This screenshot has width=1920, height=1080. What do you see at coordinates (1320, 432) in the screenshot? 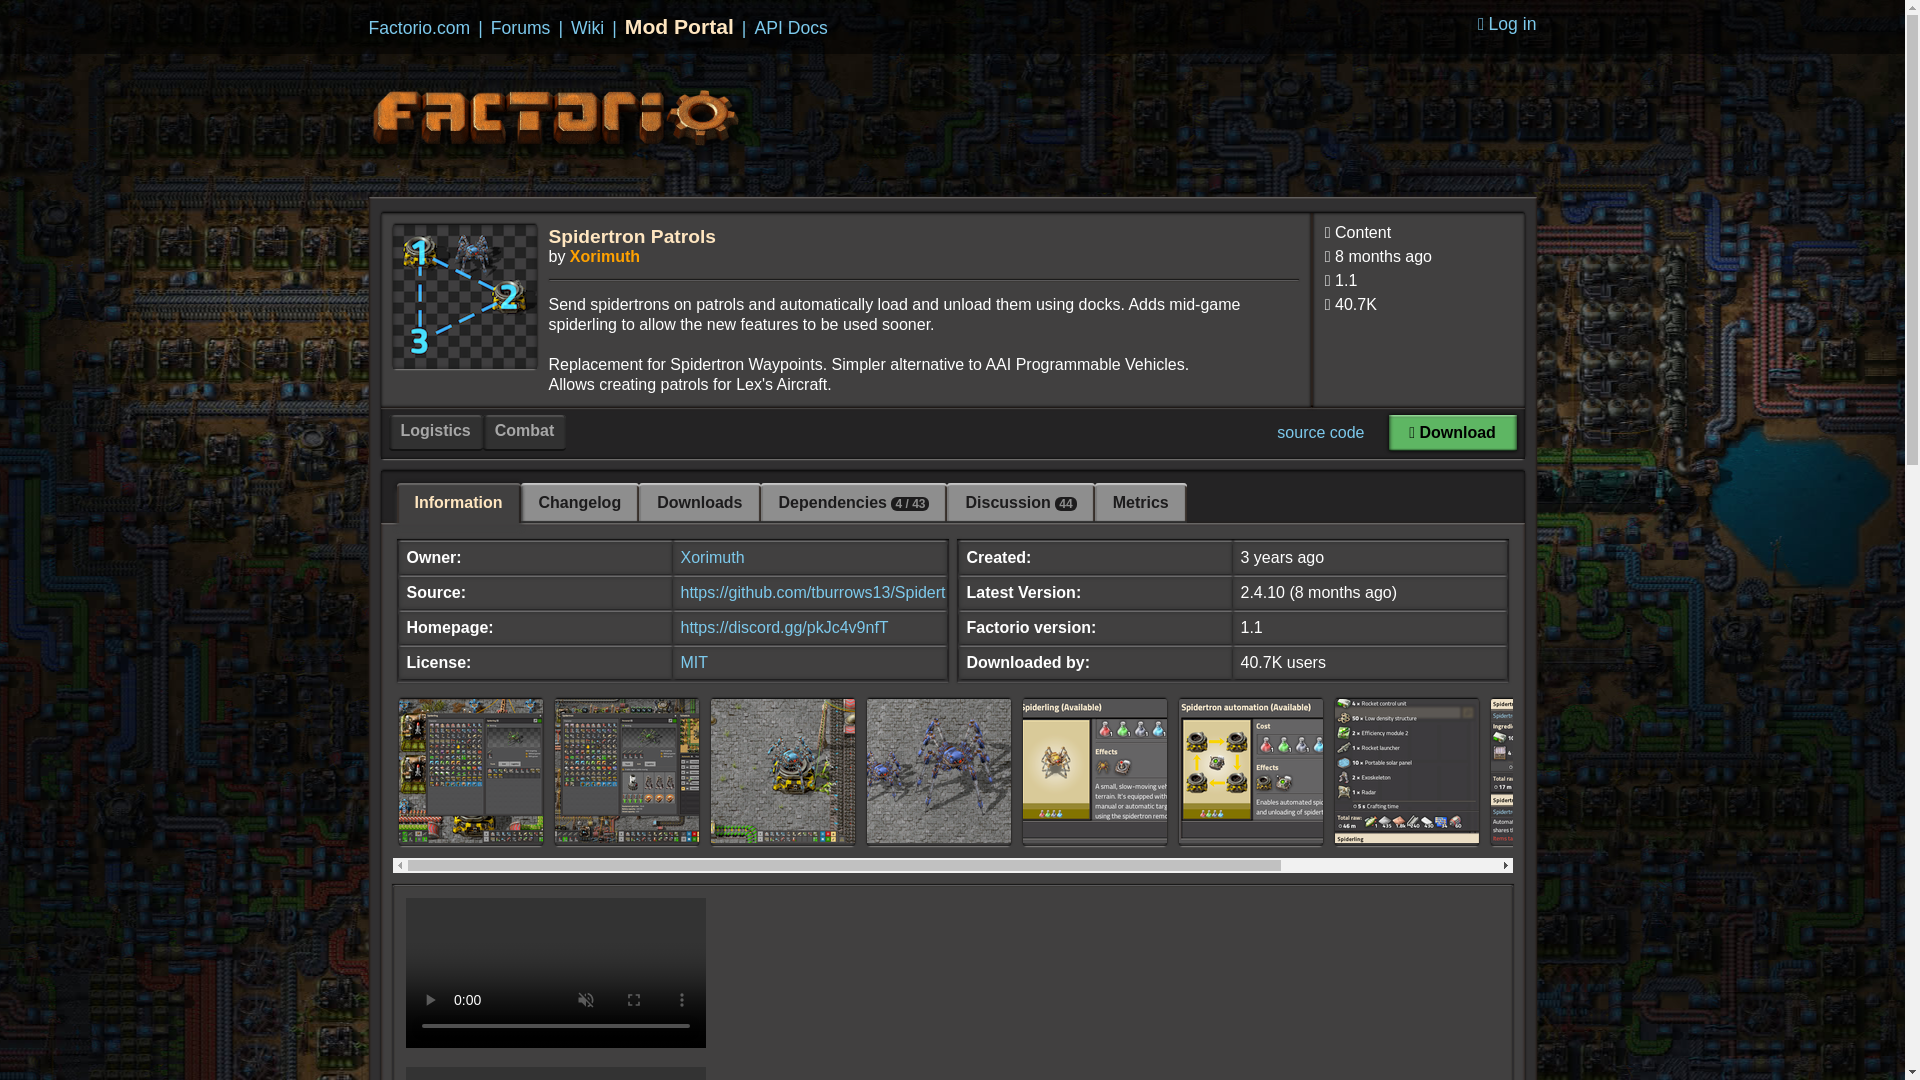
I see `source code` at bounding box center [1320, 432].